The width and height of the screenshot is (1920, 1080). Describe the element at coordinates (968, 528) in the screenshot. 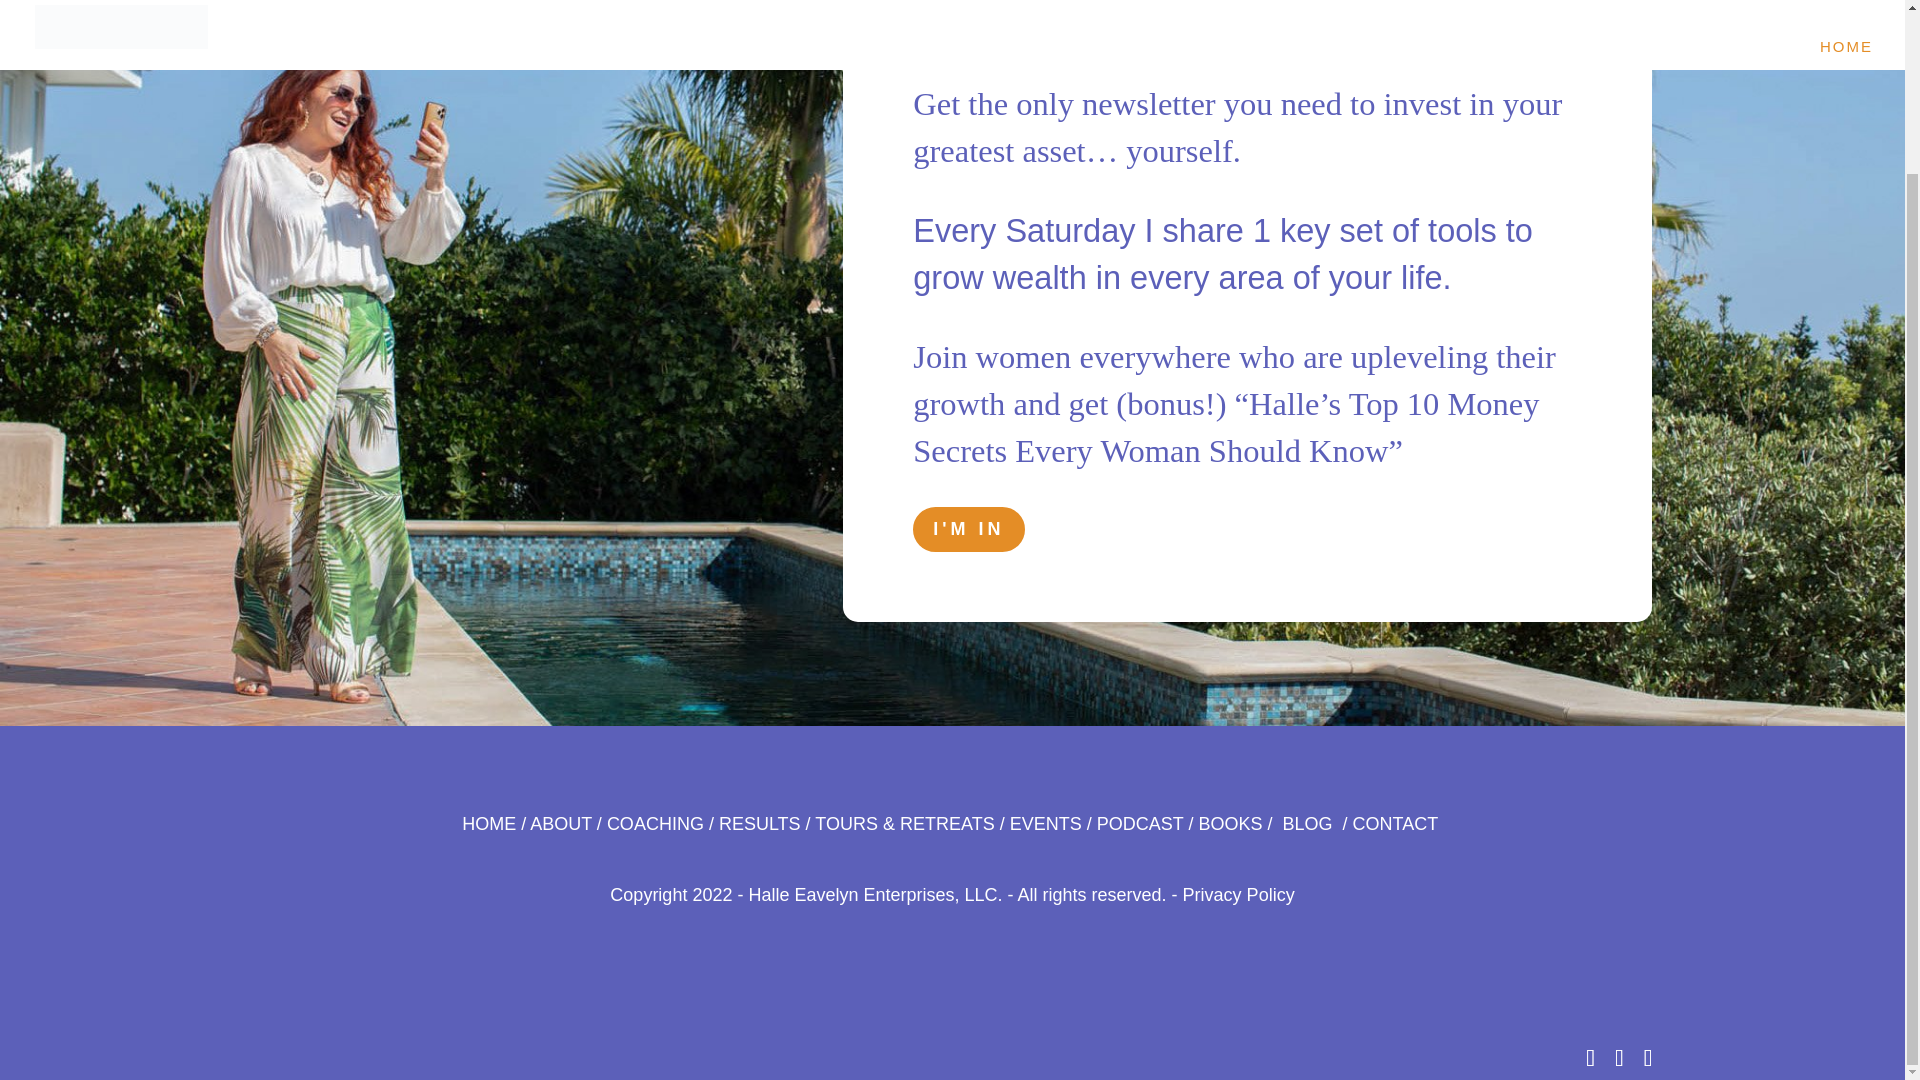

I see `I'M IN` at that location.